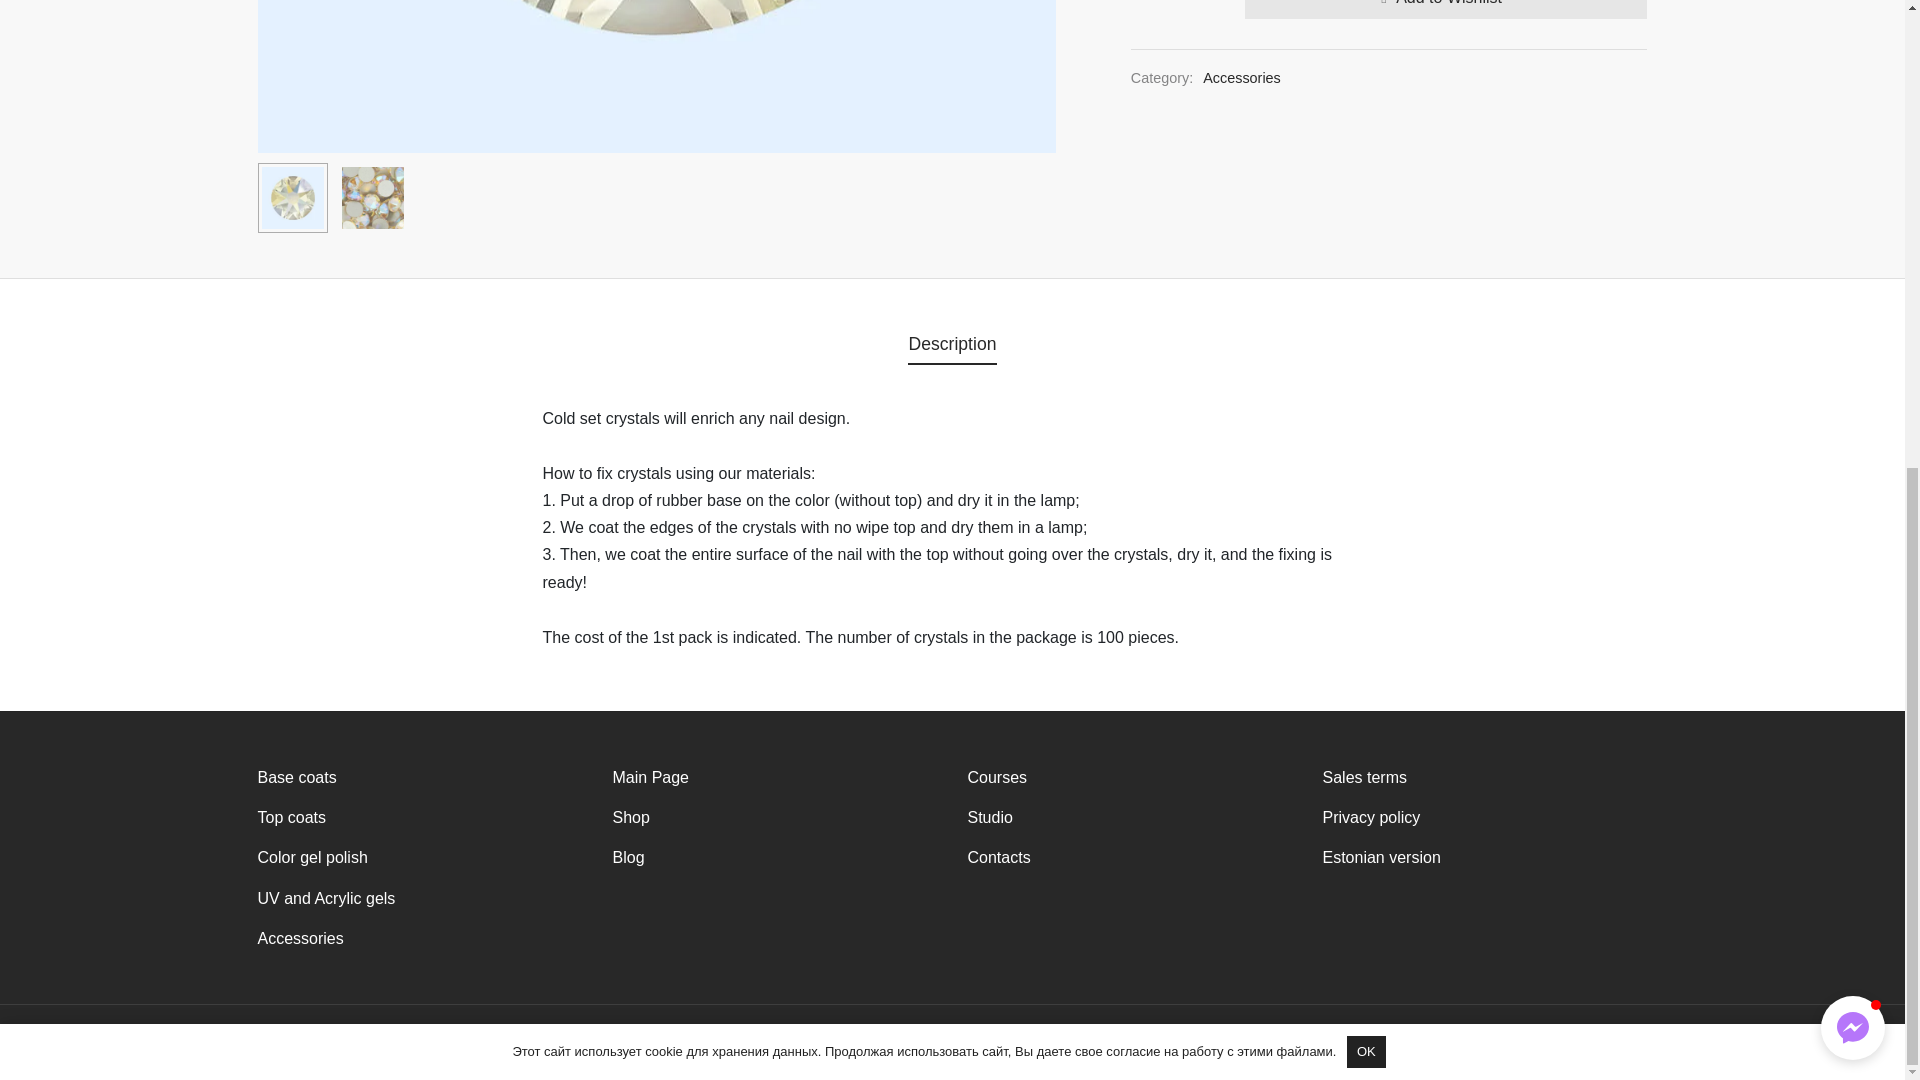 The width and height of the screenshot is (1920, 1080). What do you see at coordinates (997, 776) in the screenshot?
I see `Courses` at bounding box center [997, 776].